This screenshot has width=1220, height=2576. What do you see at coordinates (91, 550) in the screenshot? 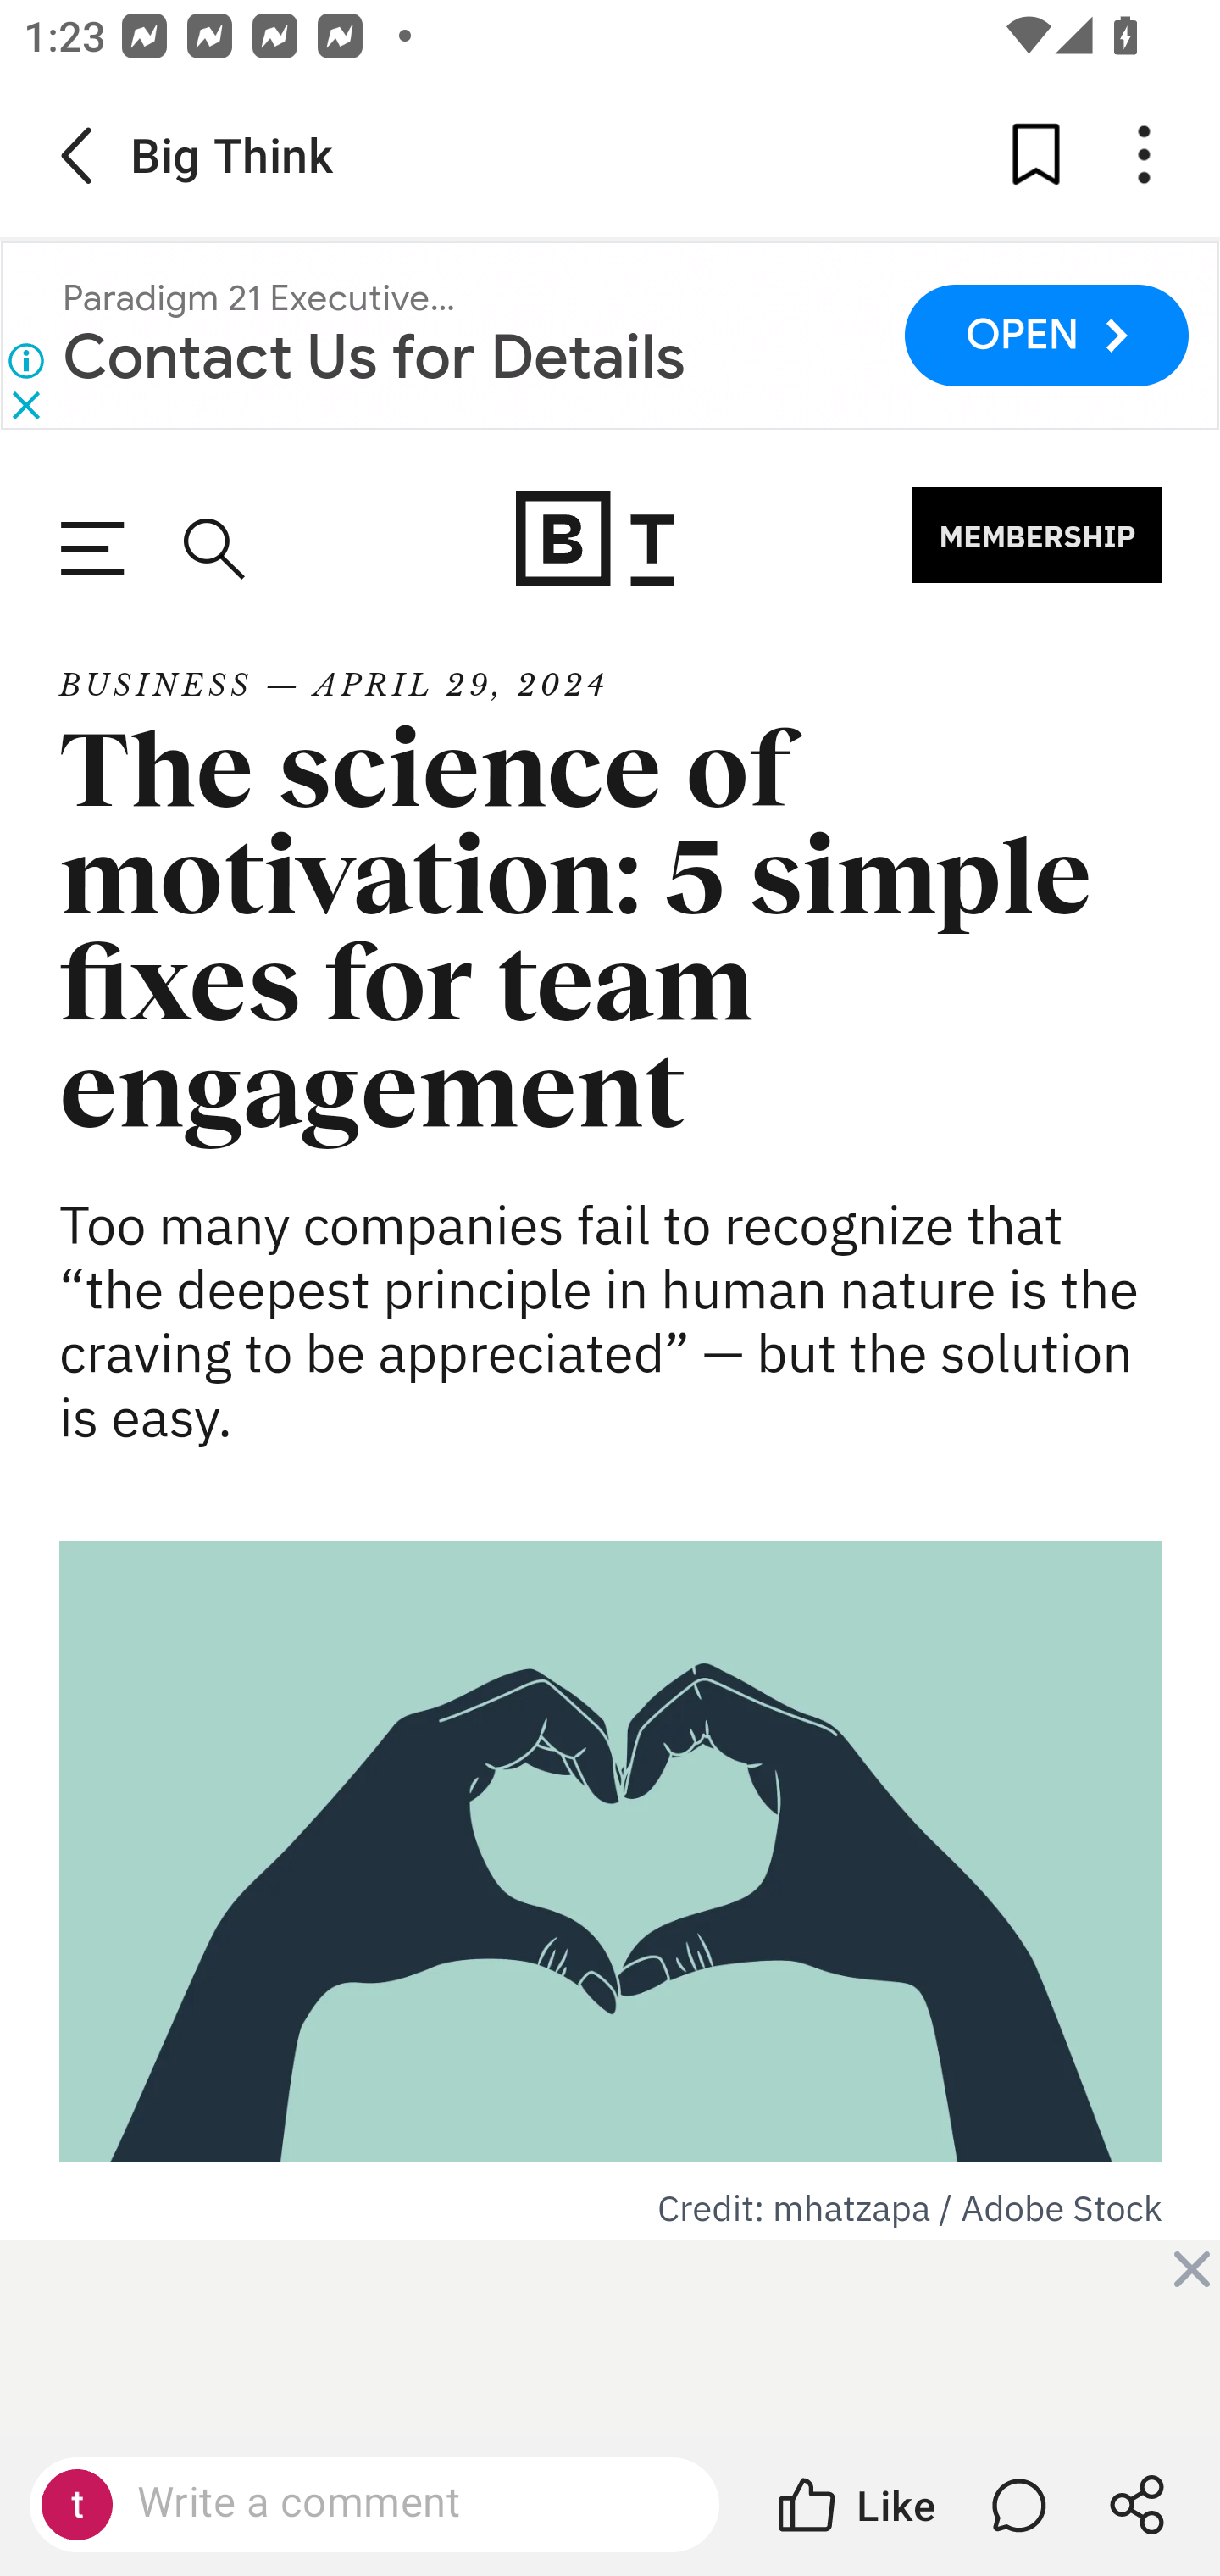
I see `Toggle navigation menu` at bounding box center [91, 550].